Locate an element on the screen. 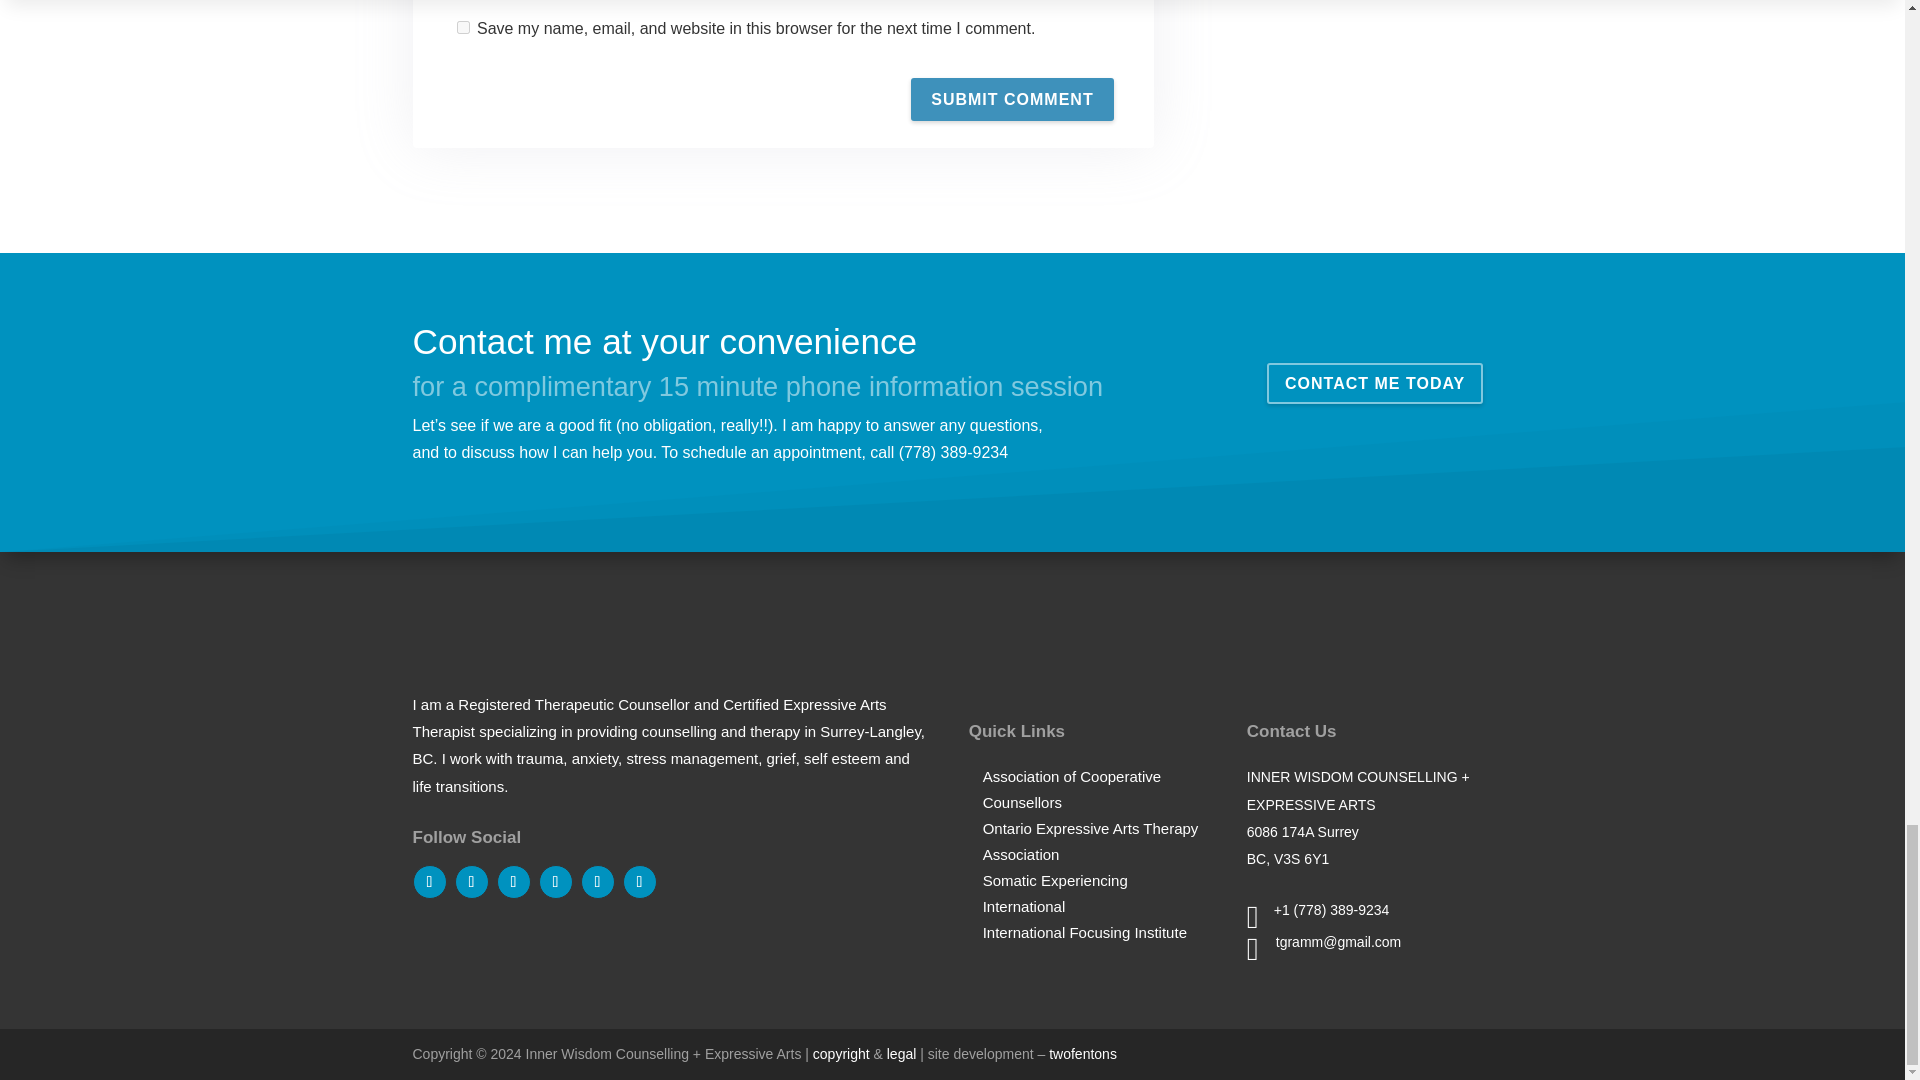 This screenshot has height=1080, width=1920. Follow on LinkedIn is located at coordinates (512, 882).